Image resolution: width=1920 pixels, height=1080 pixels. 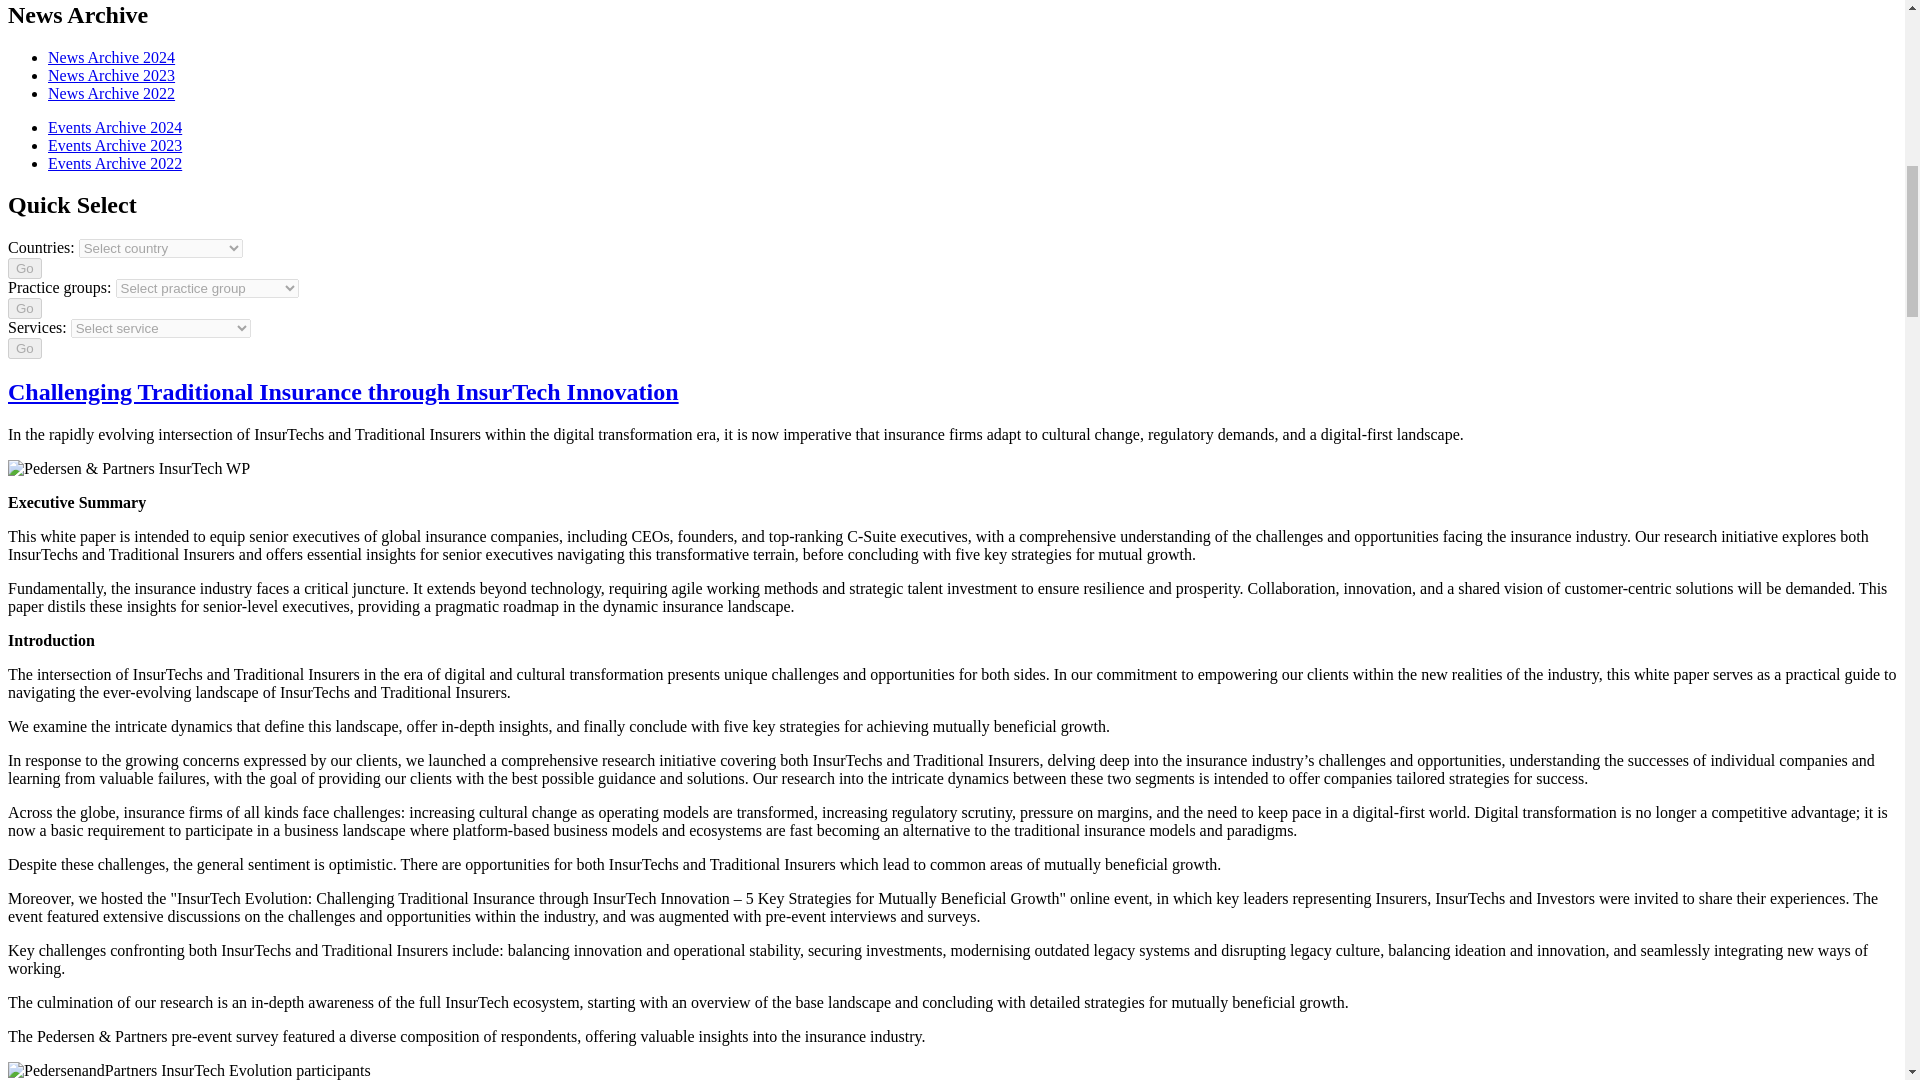 What do you see at coordinates (111, 74) in the screenshot?
I see `News Archive 2023` at bounding box center [111, 74].